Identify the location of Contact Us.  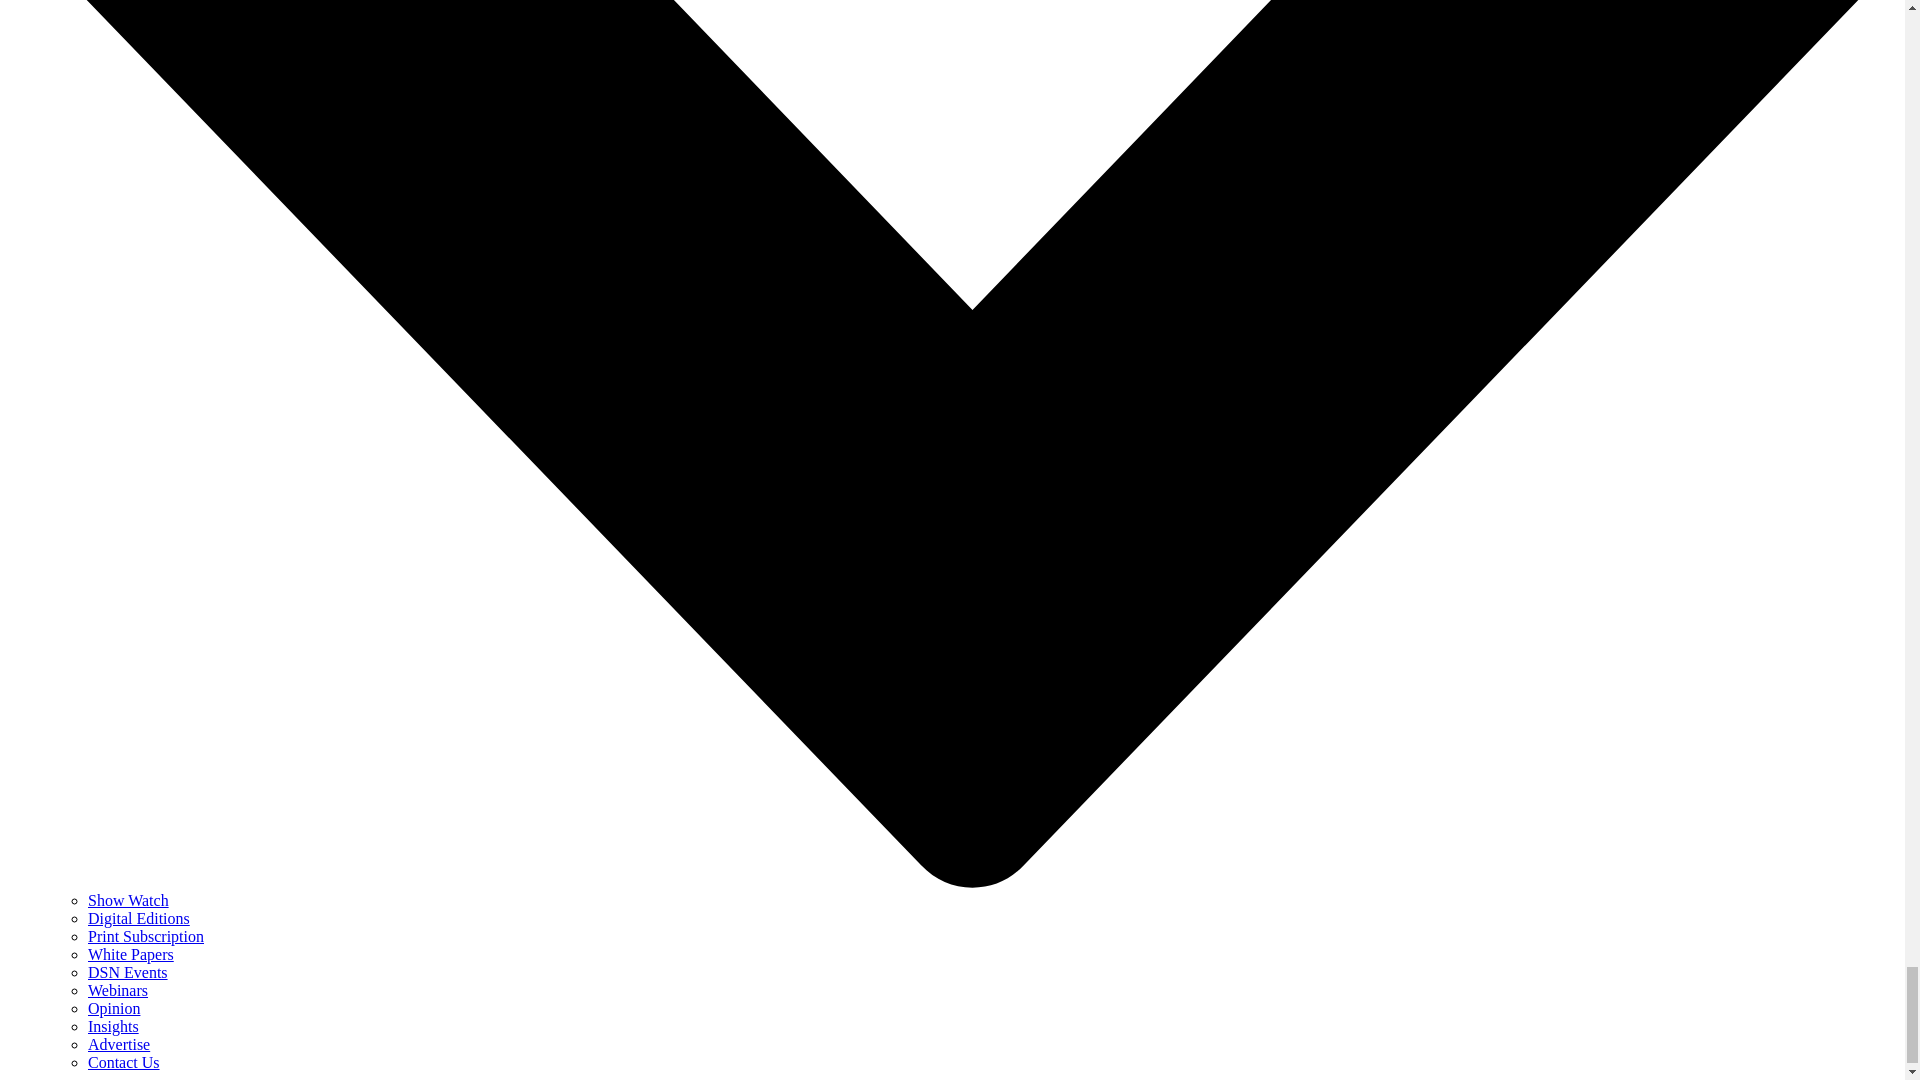
(124, 1062).